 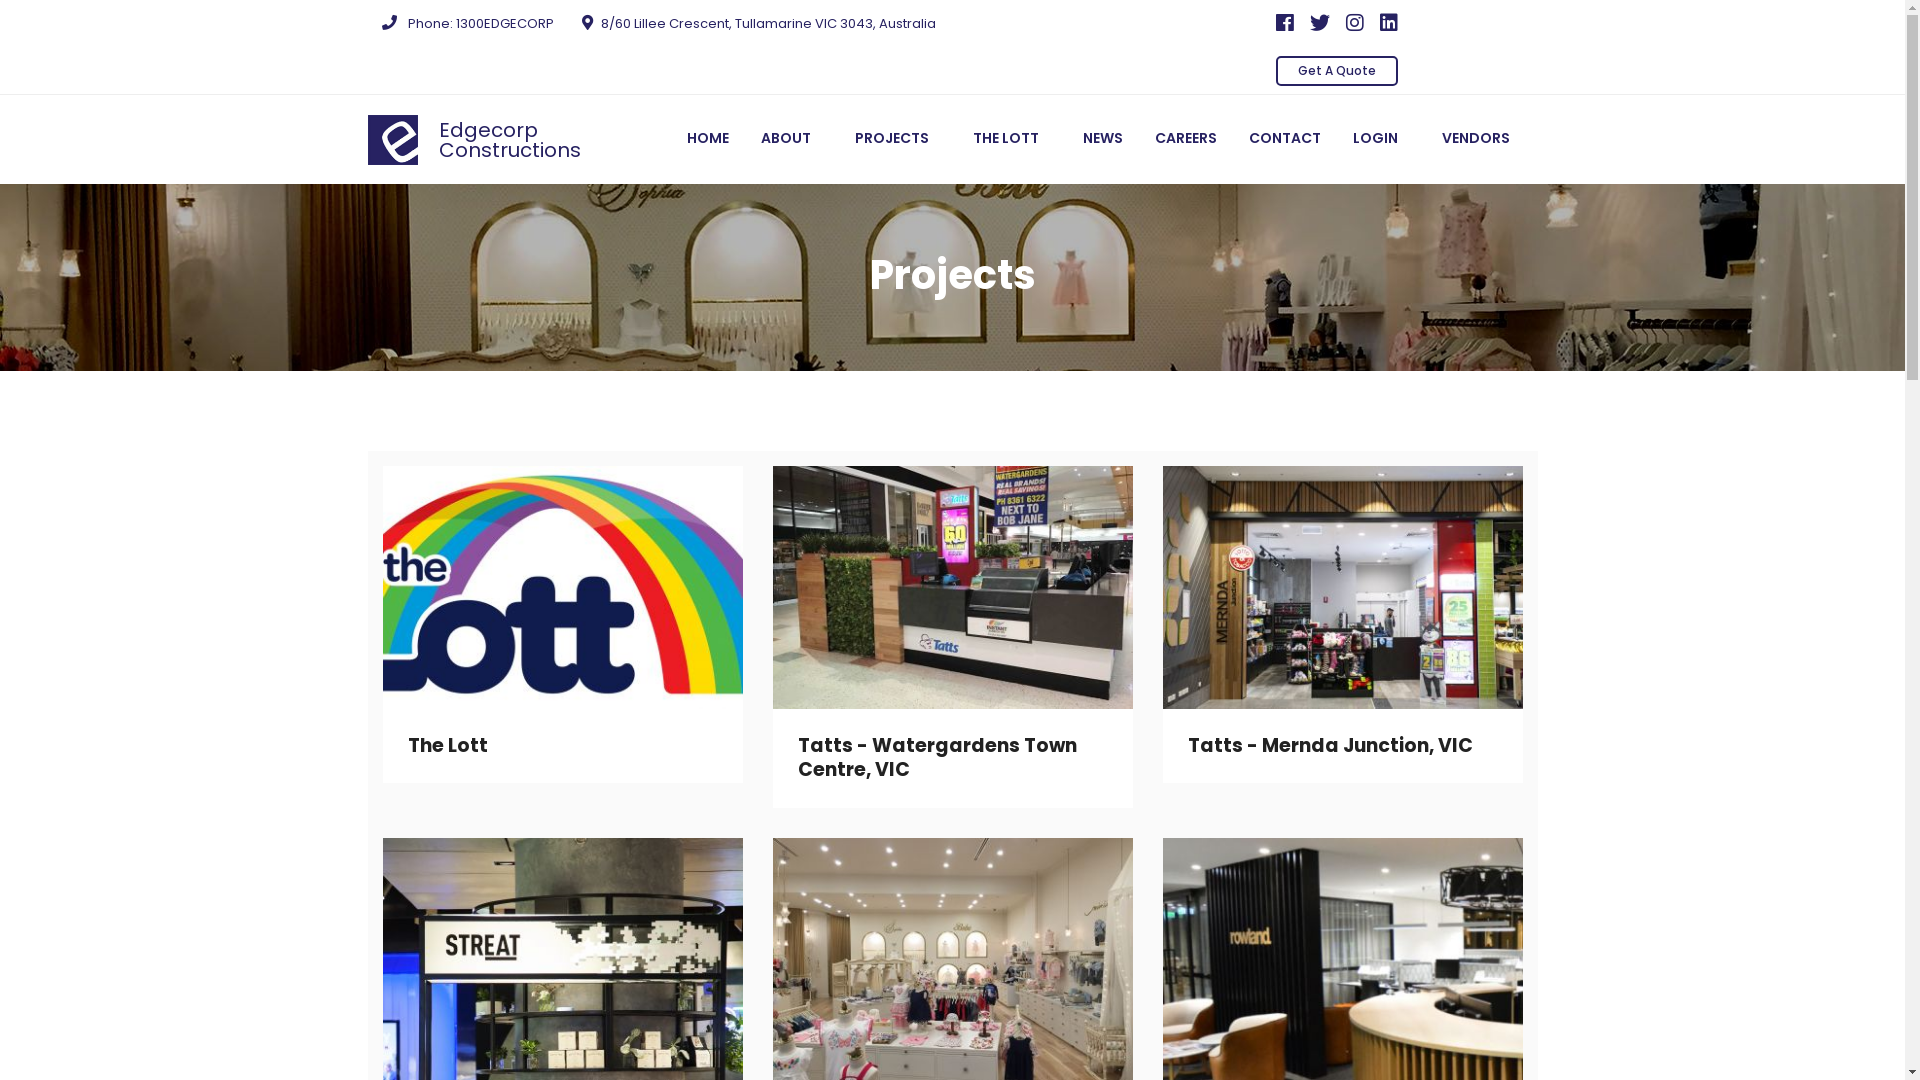 I want to click on Get A Quote, so click(x=1337, y=71).